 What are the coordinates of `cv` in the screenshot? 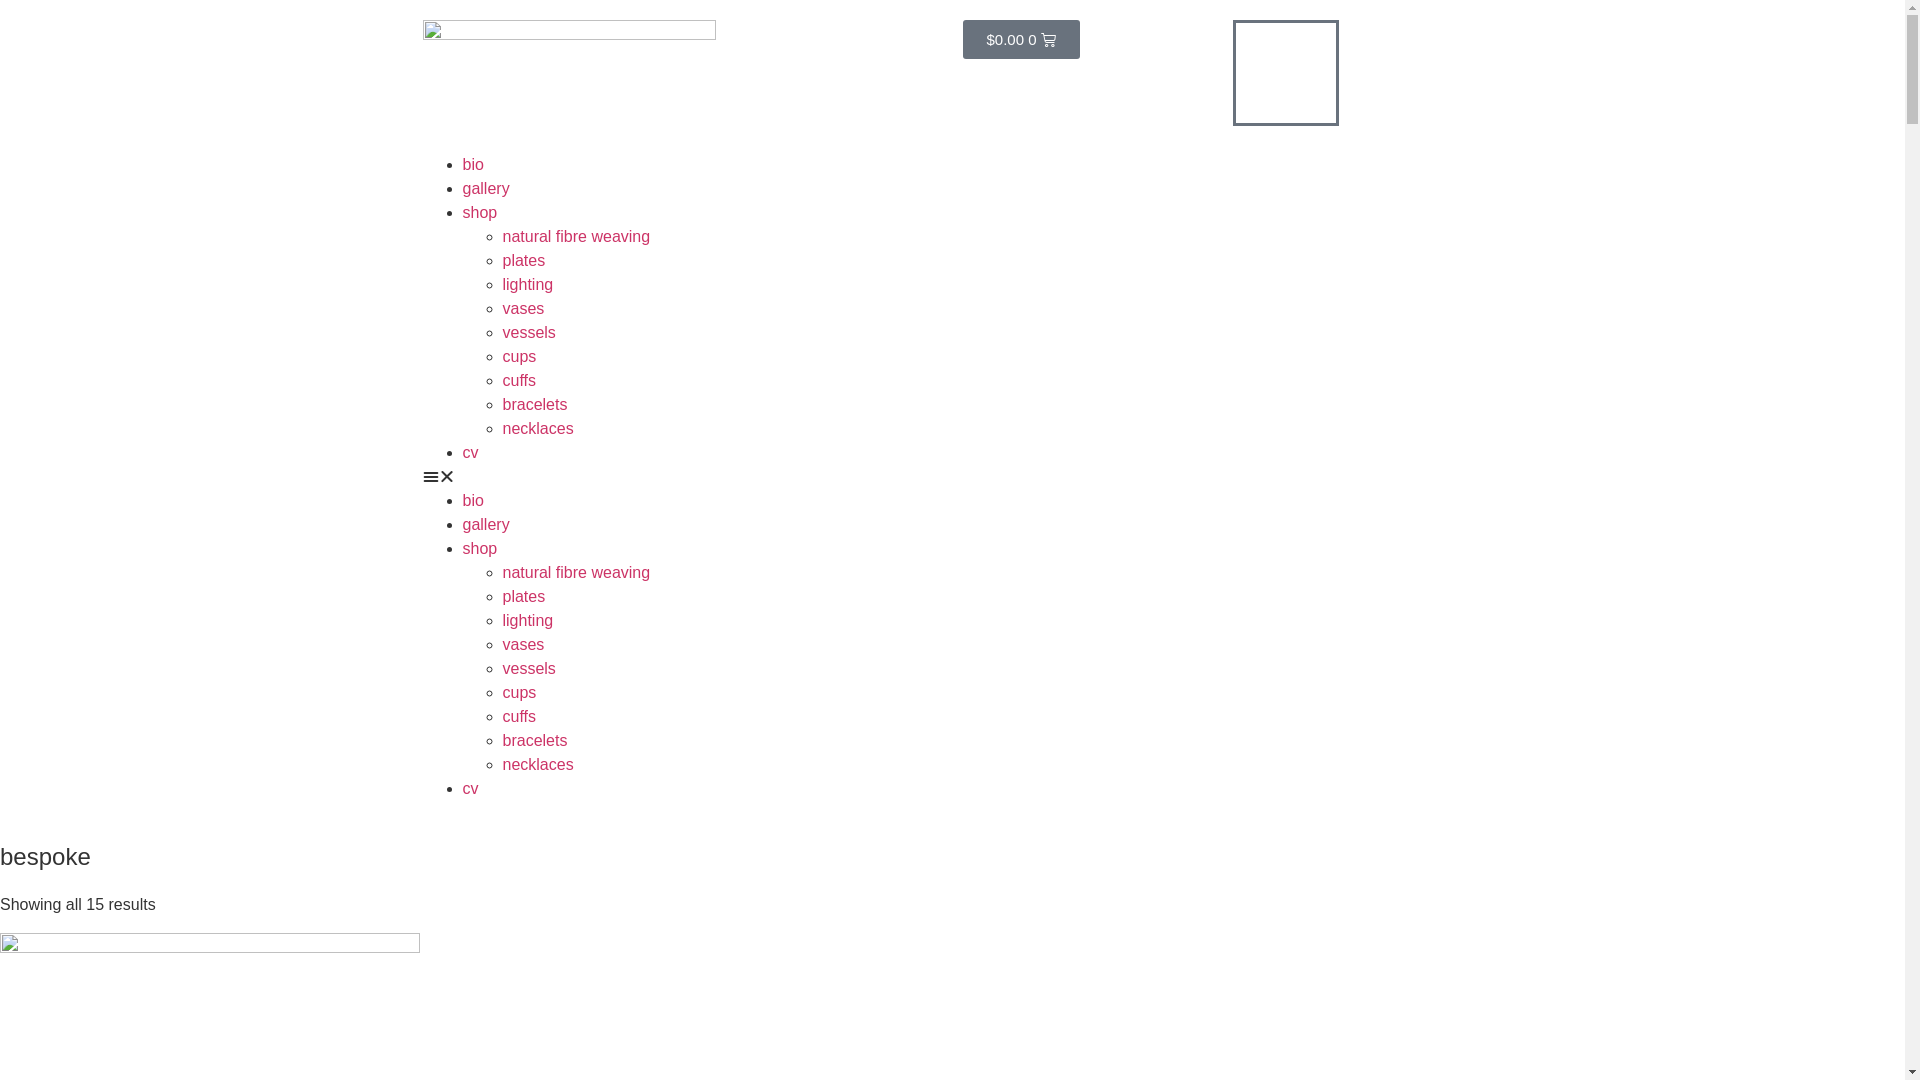 It's located at (470, 452).